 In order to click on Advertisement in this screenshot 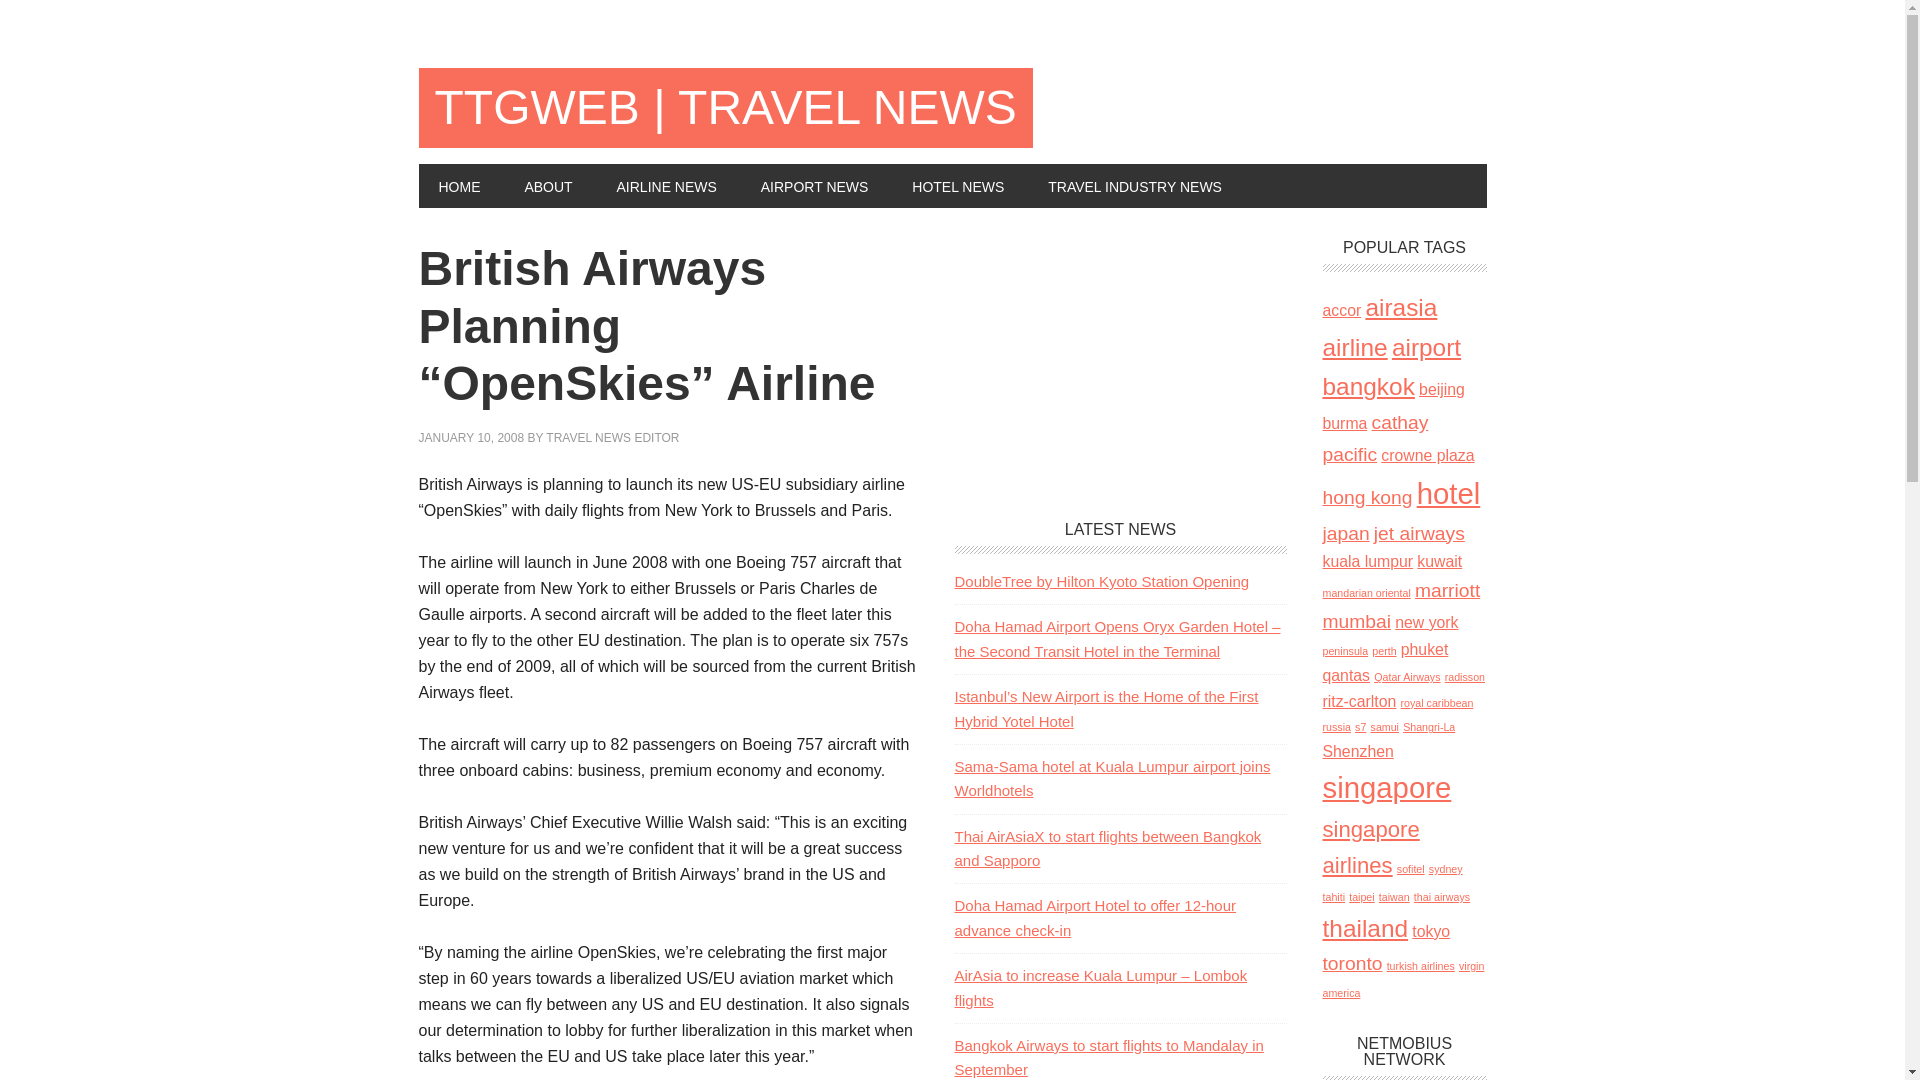, I will do `click(1120, 364)`.